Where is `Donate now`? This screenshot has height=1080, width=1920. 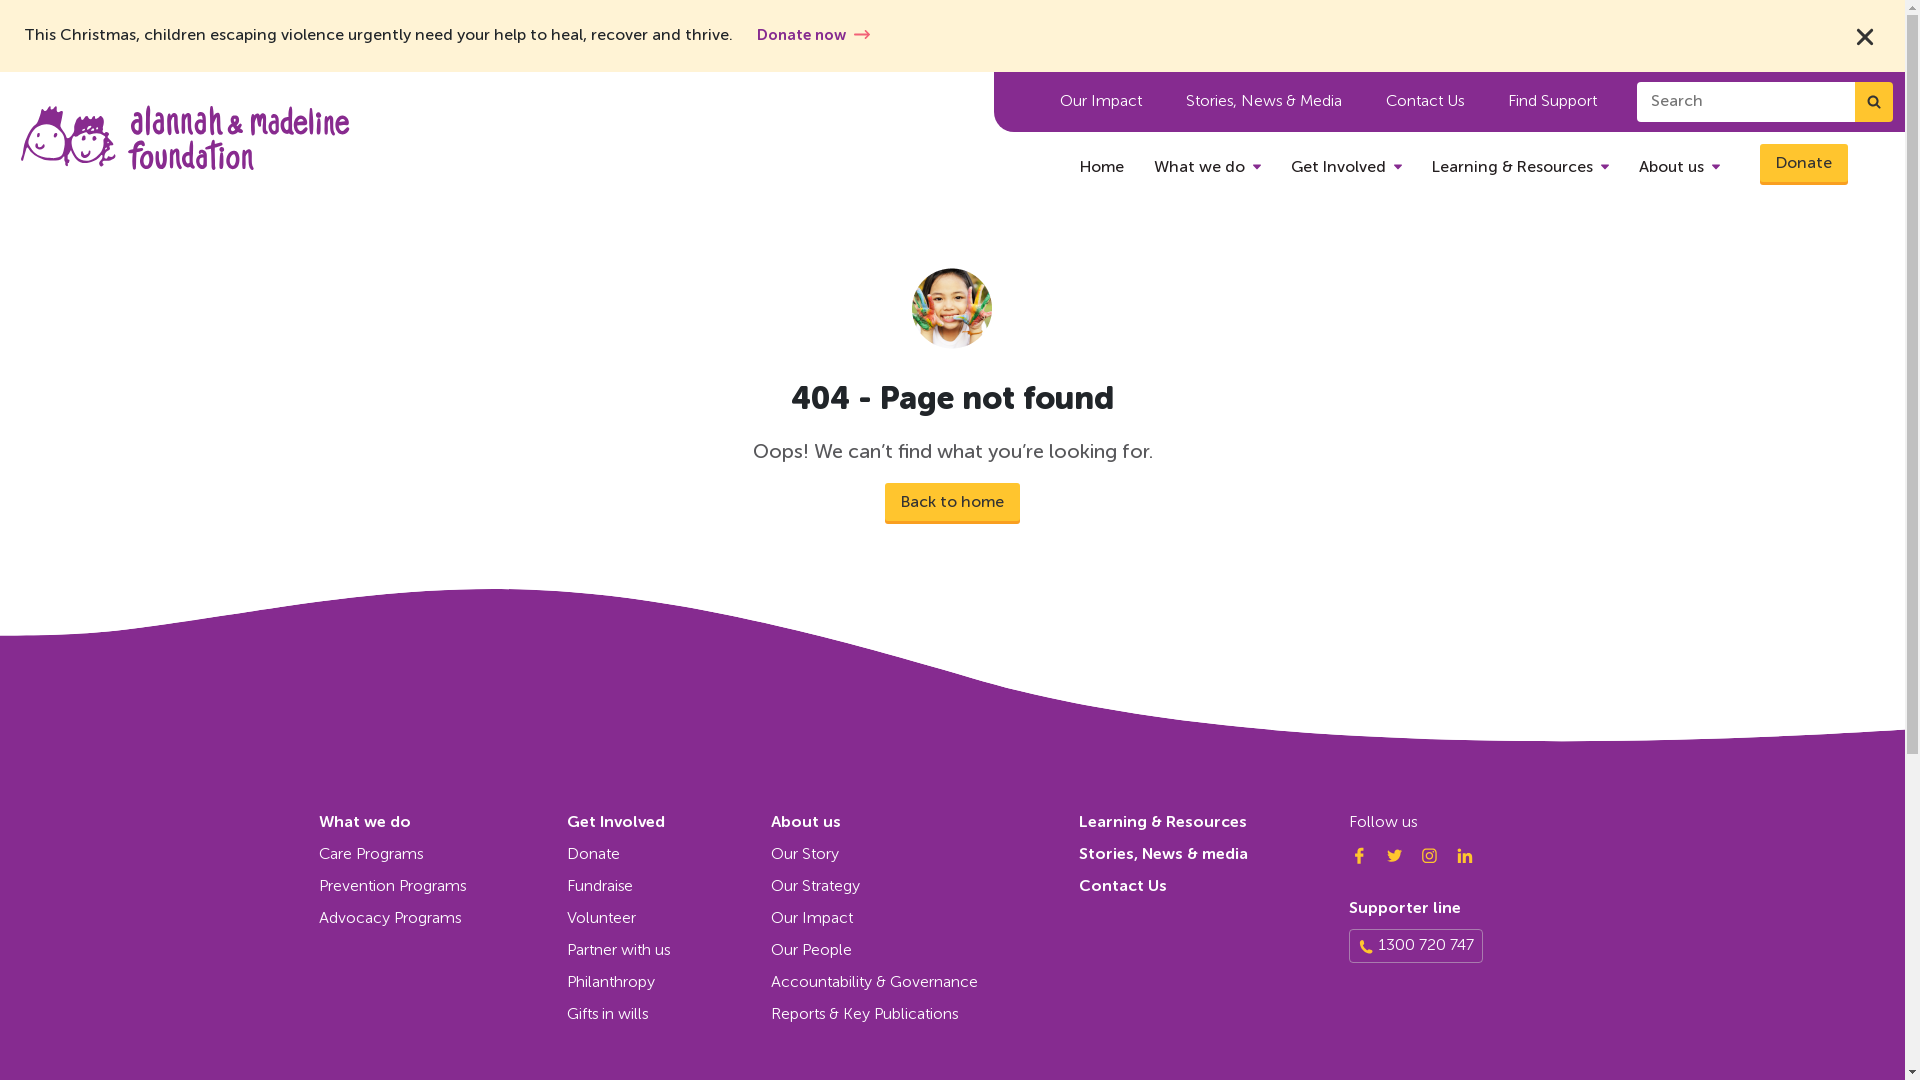 Donate now is located at coordinates (814, 36).